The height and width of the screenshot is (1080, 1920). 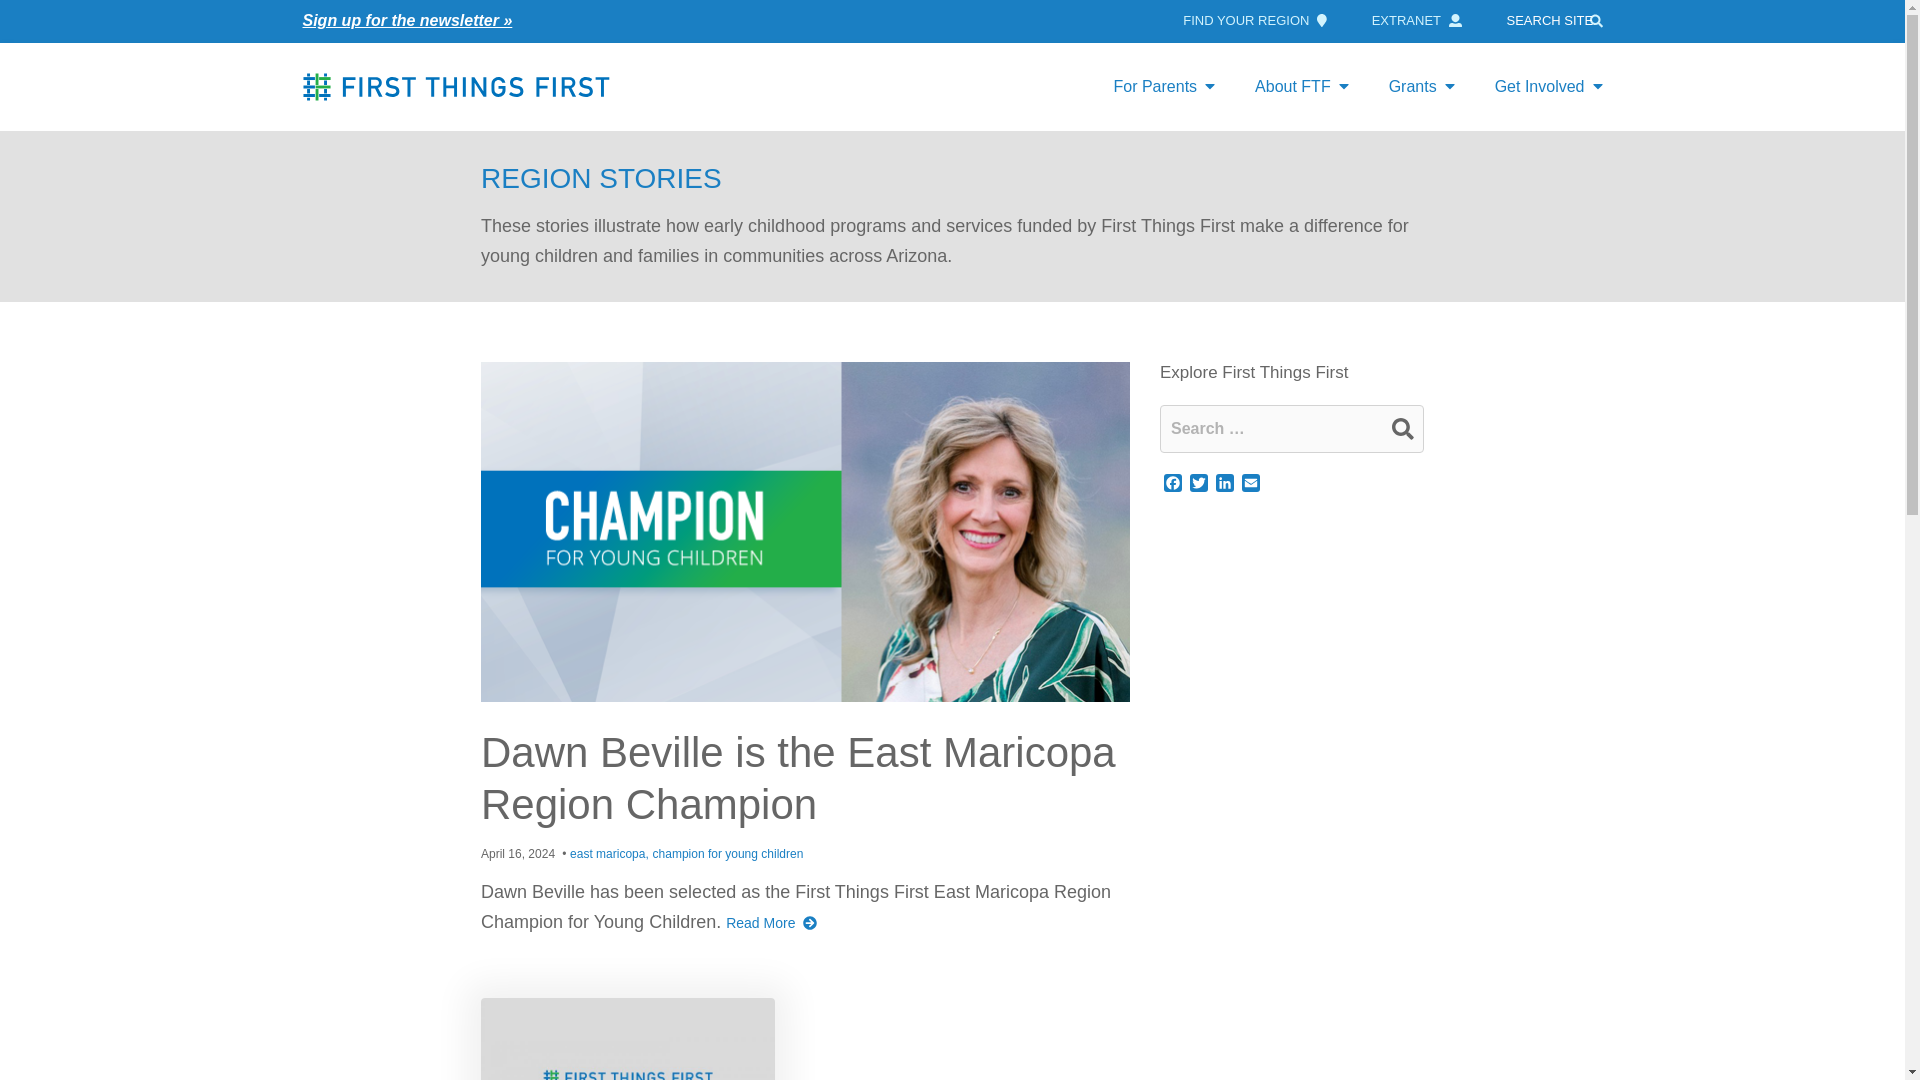 I want to click on Email, so click(x=1250, y=484).